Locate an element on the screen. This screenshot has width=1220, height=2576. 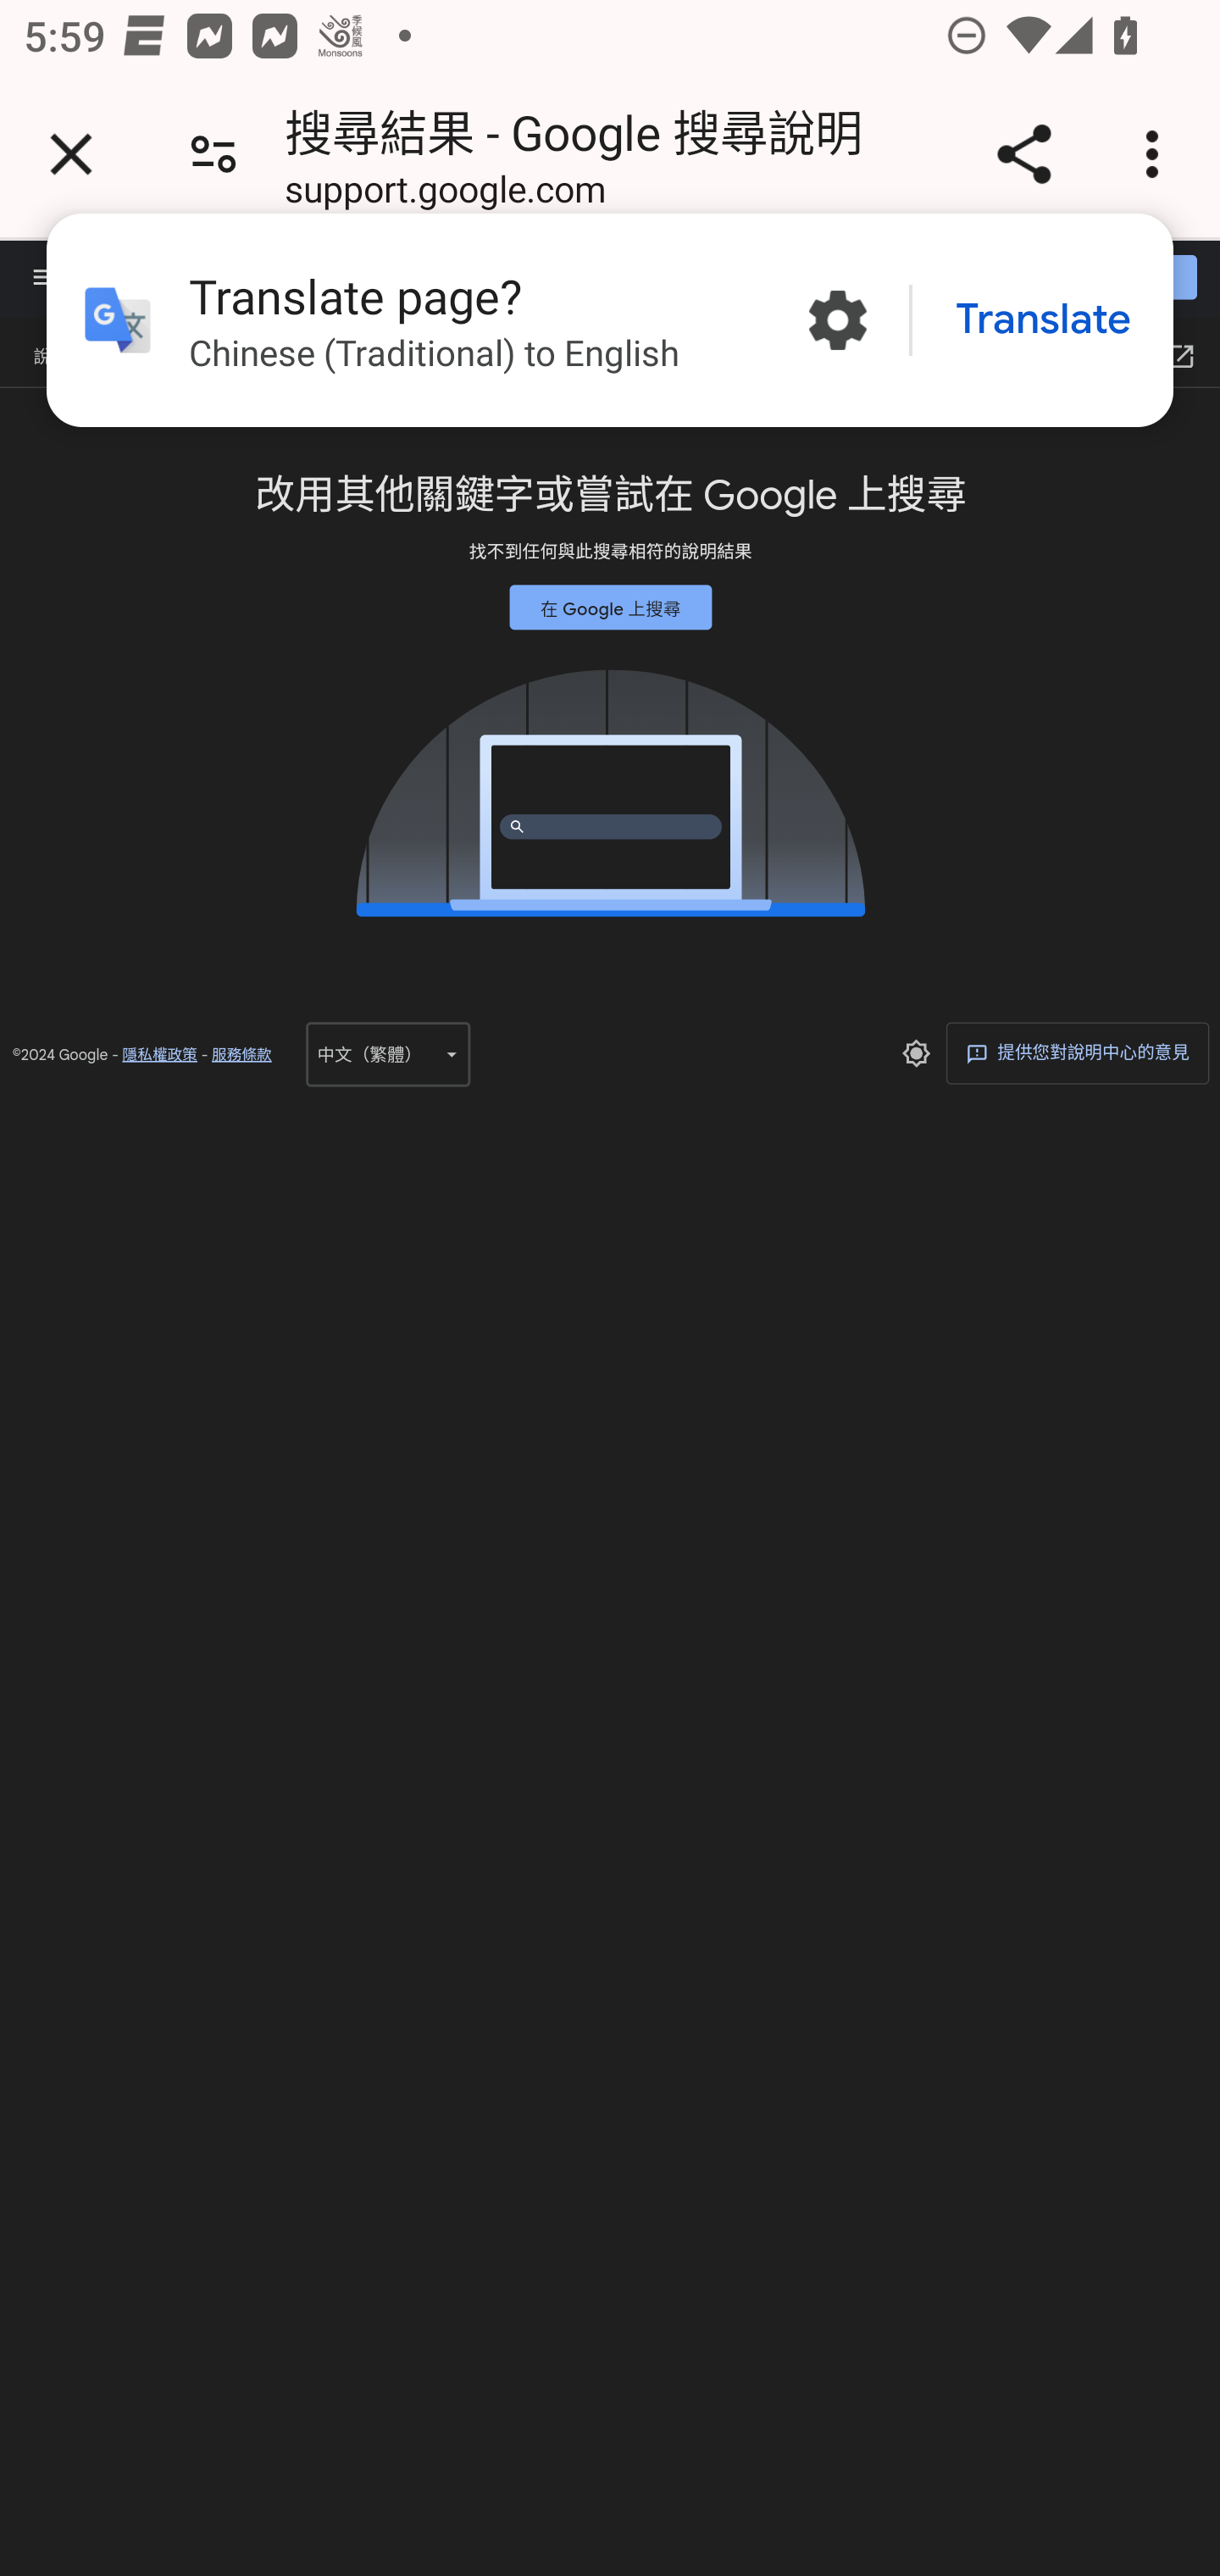
More options in the Translate page? is located at coordinates (837, 320).